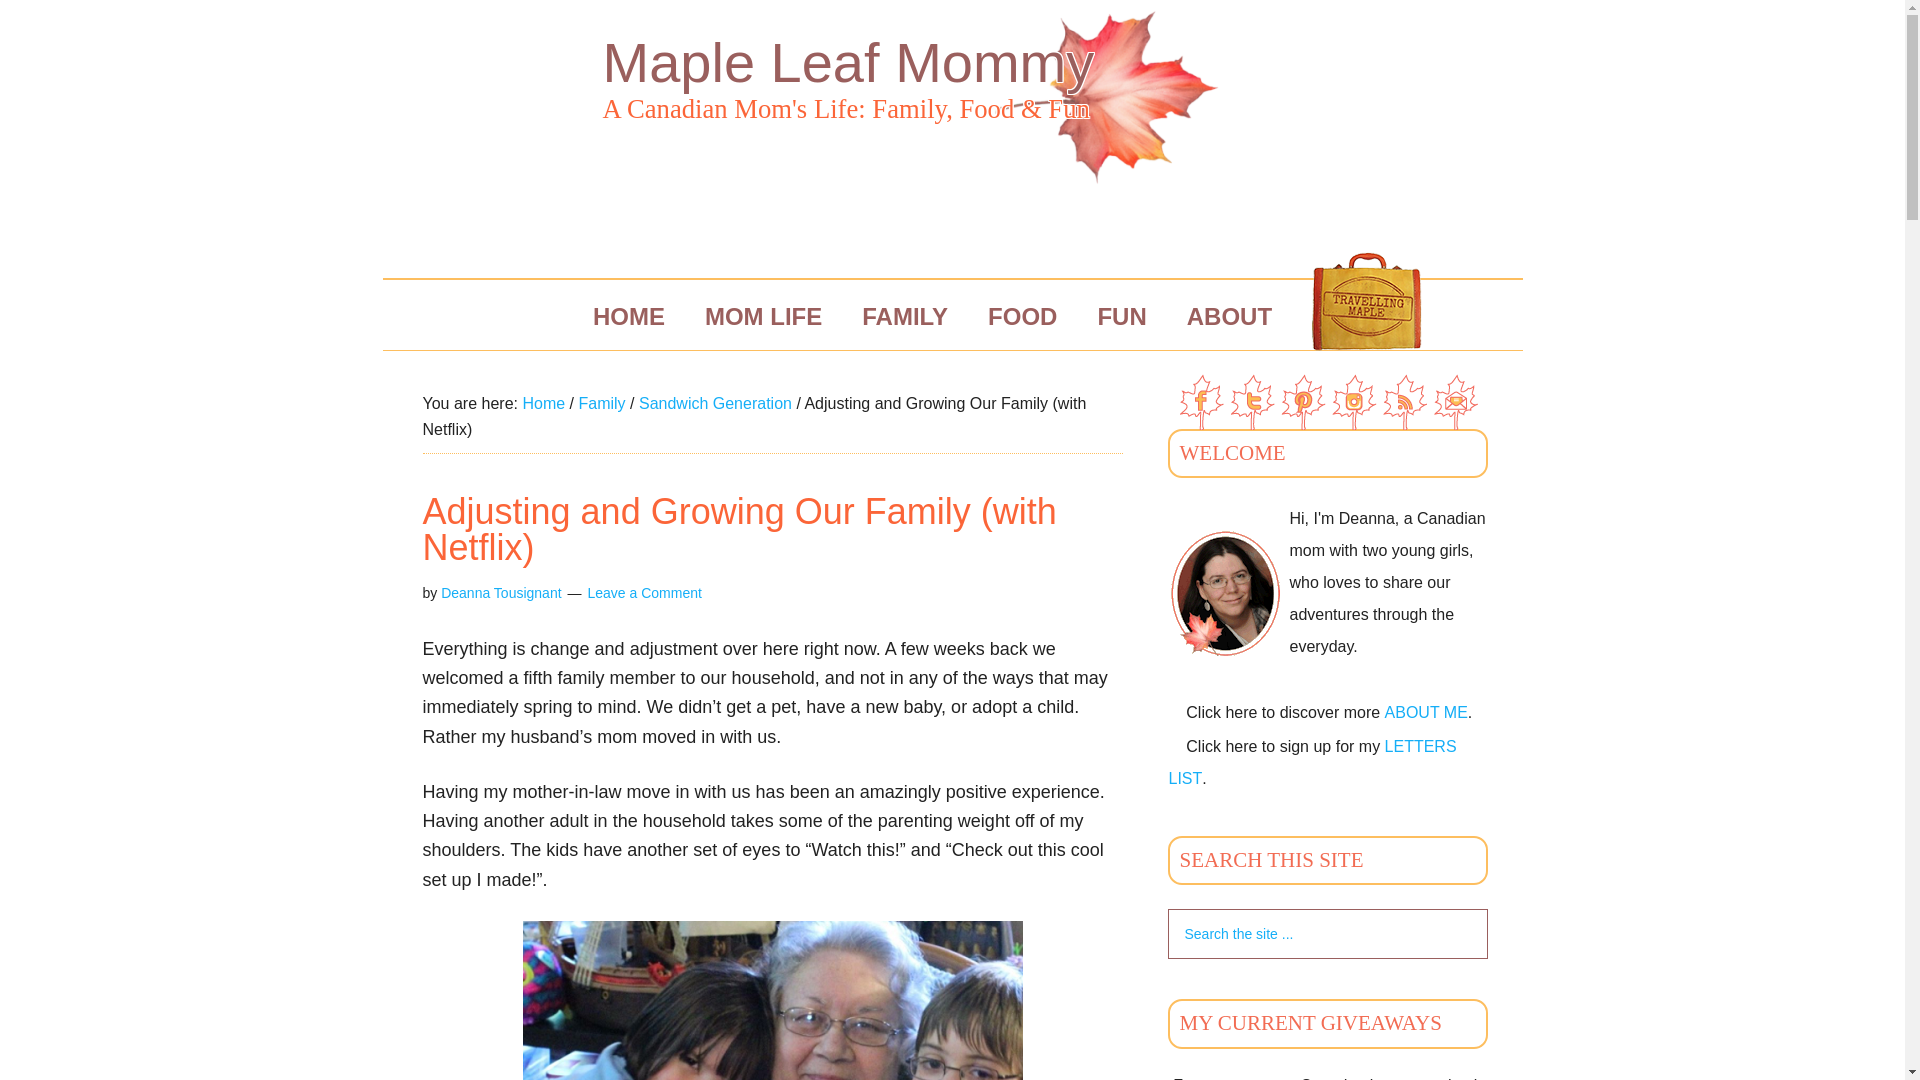 This screenshot has height=1080, width=1920. Describe the element at coordinates (644, 592) in the screenshot. I see `Leave a Comment` at that location.